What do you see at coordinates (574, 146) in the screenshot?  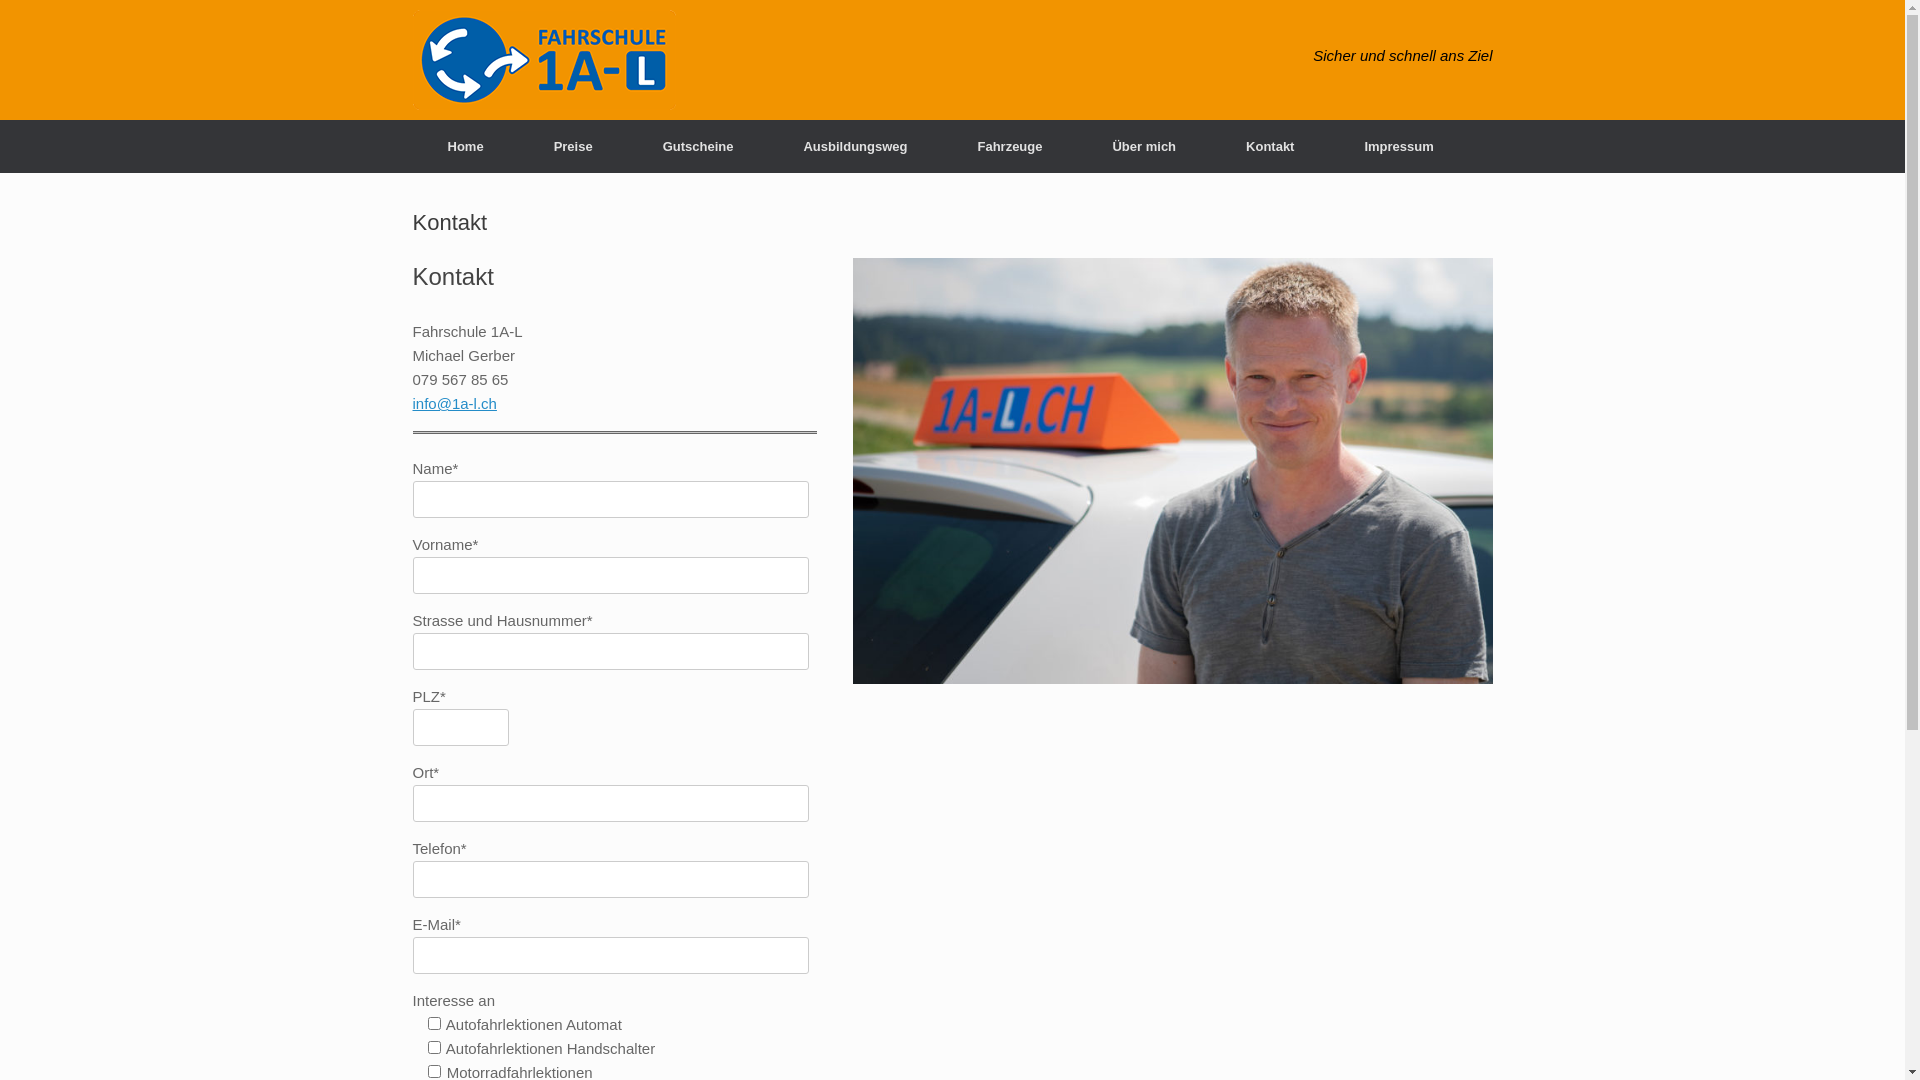 I see `Preise` at bounding box center [574, 146].